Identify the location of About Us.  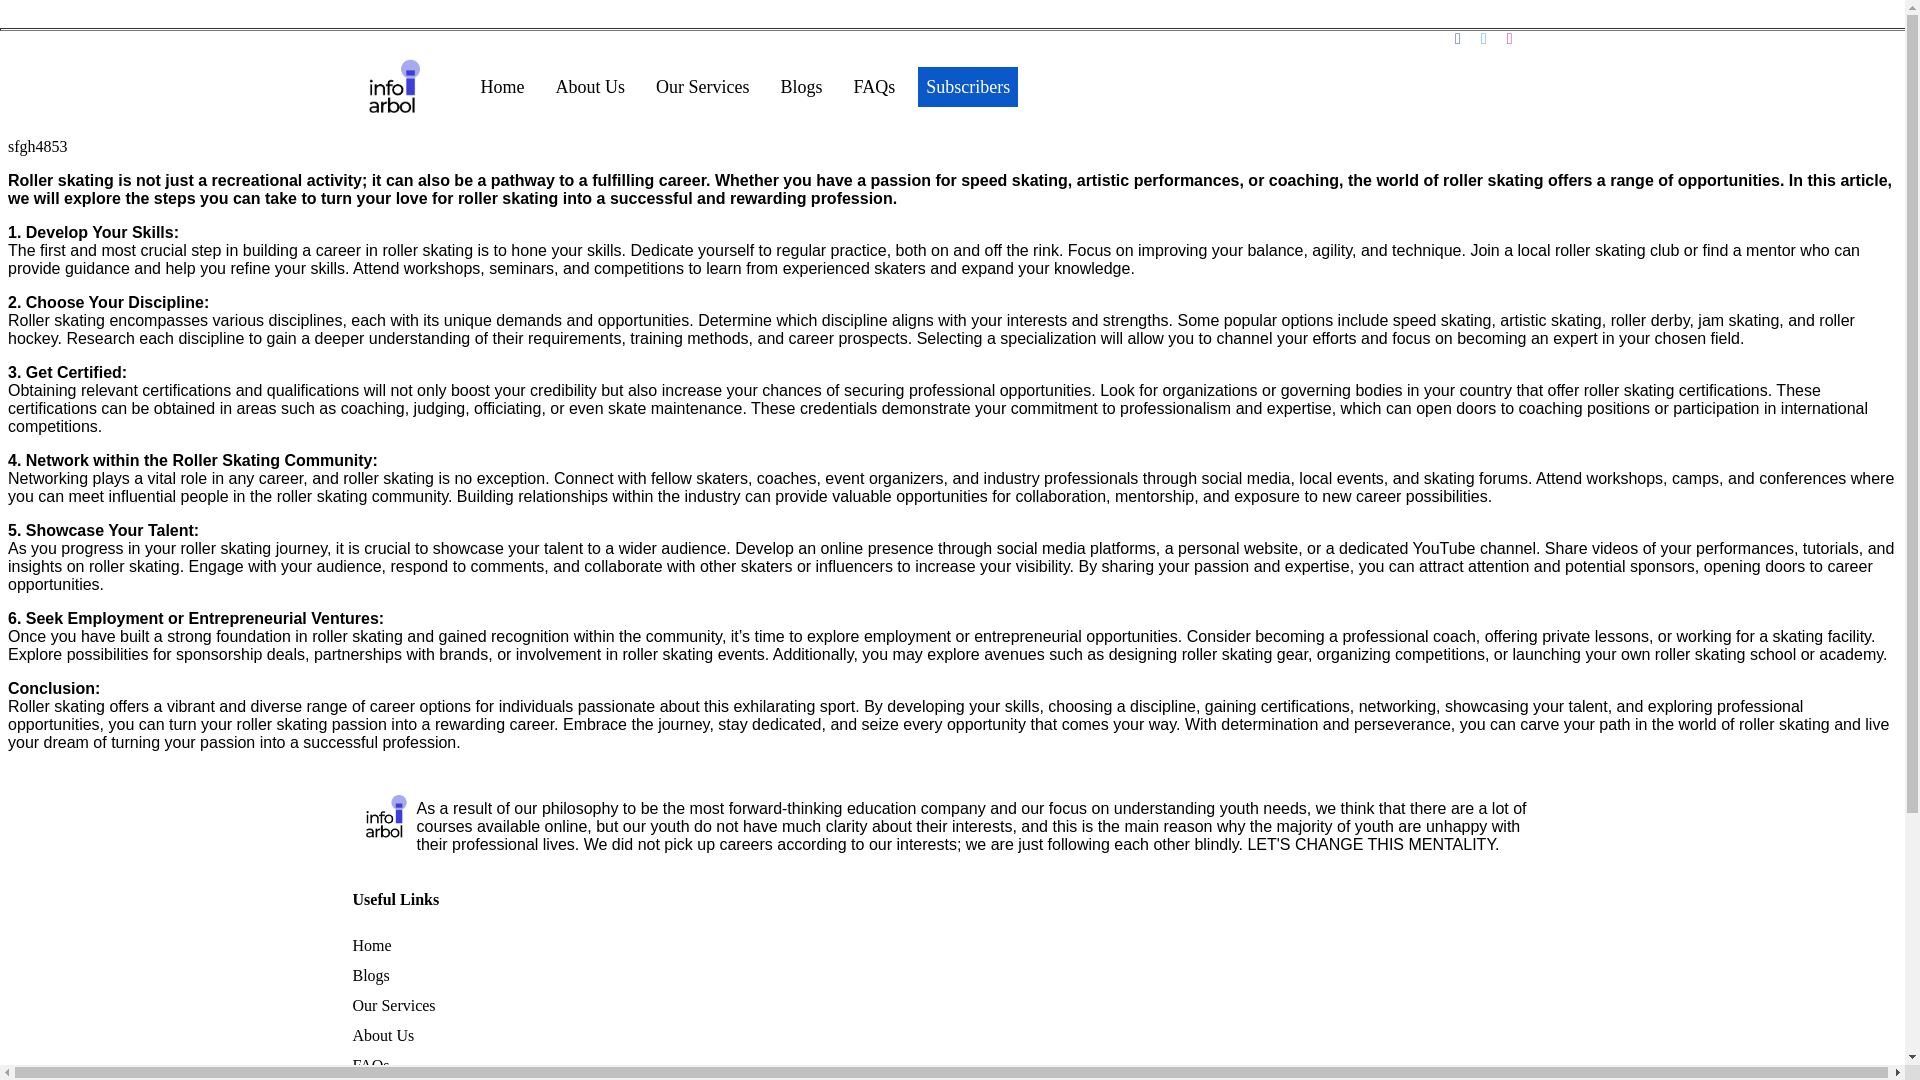
(590, 86).